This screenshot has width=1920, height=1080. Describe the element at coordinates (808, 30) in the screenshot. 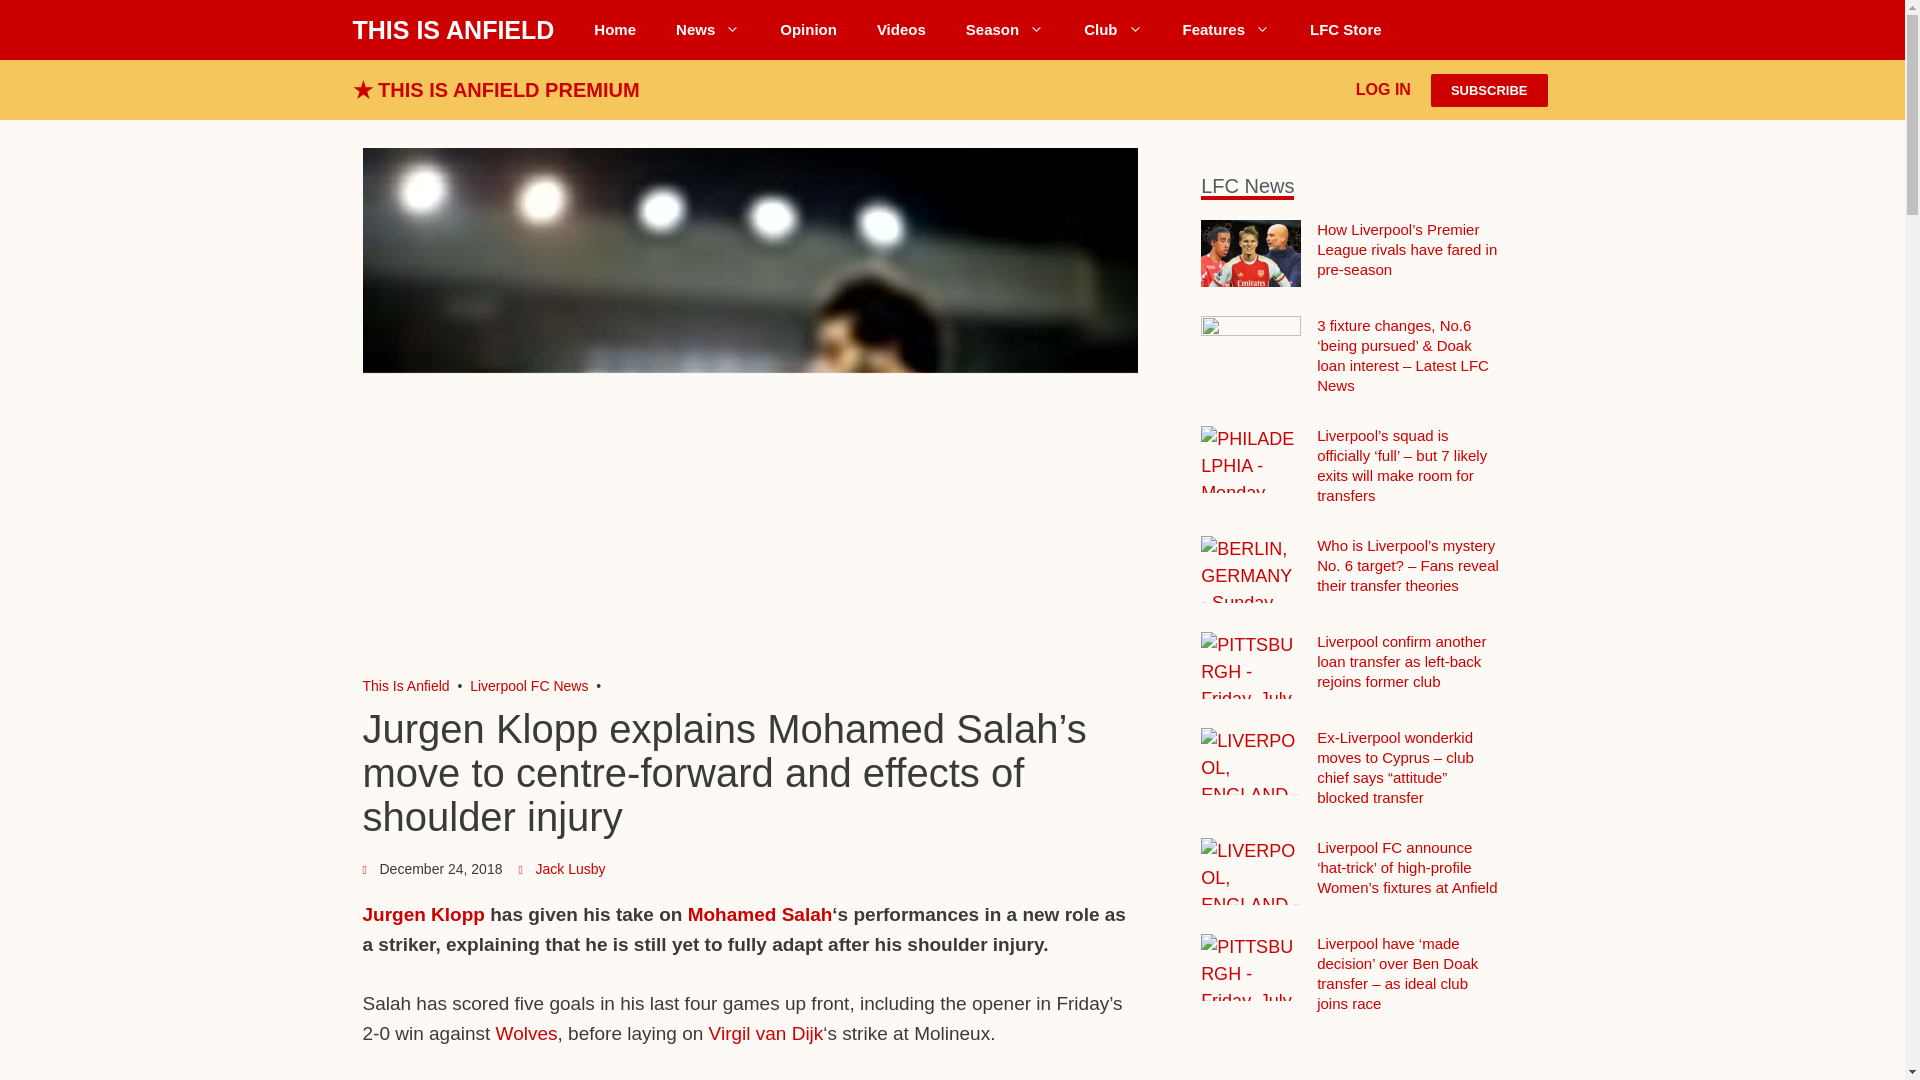

I see `Liverpool FC Opinion` at that location.